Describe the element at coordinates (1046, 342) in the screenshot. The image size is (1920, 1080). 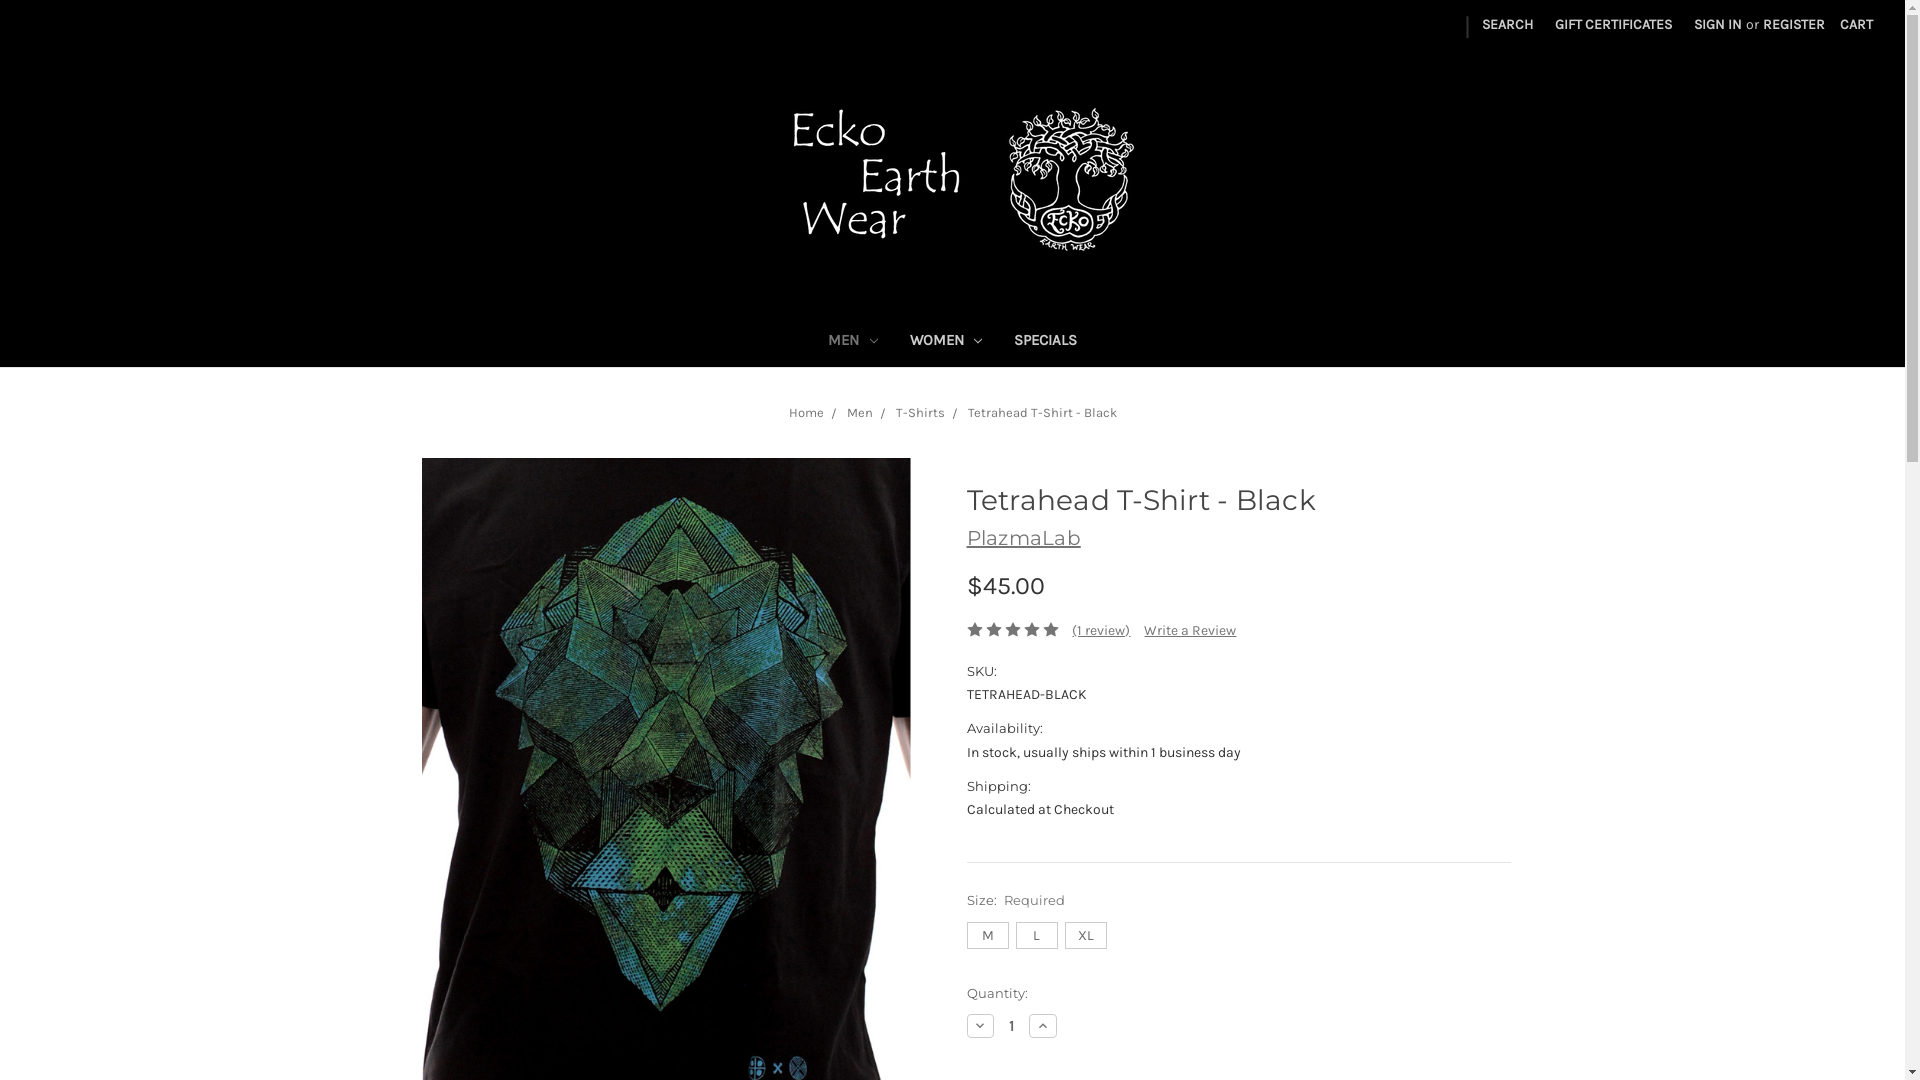
I see `SPECIALS` at that location.